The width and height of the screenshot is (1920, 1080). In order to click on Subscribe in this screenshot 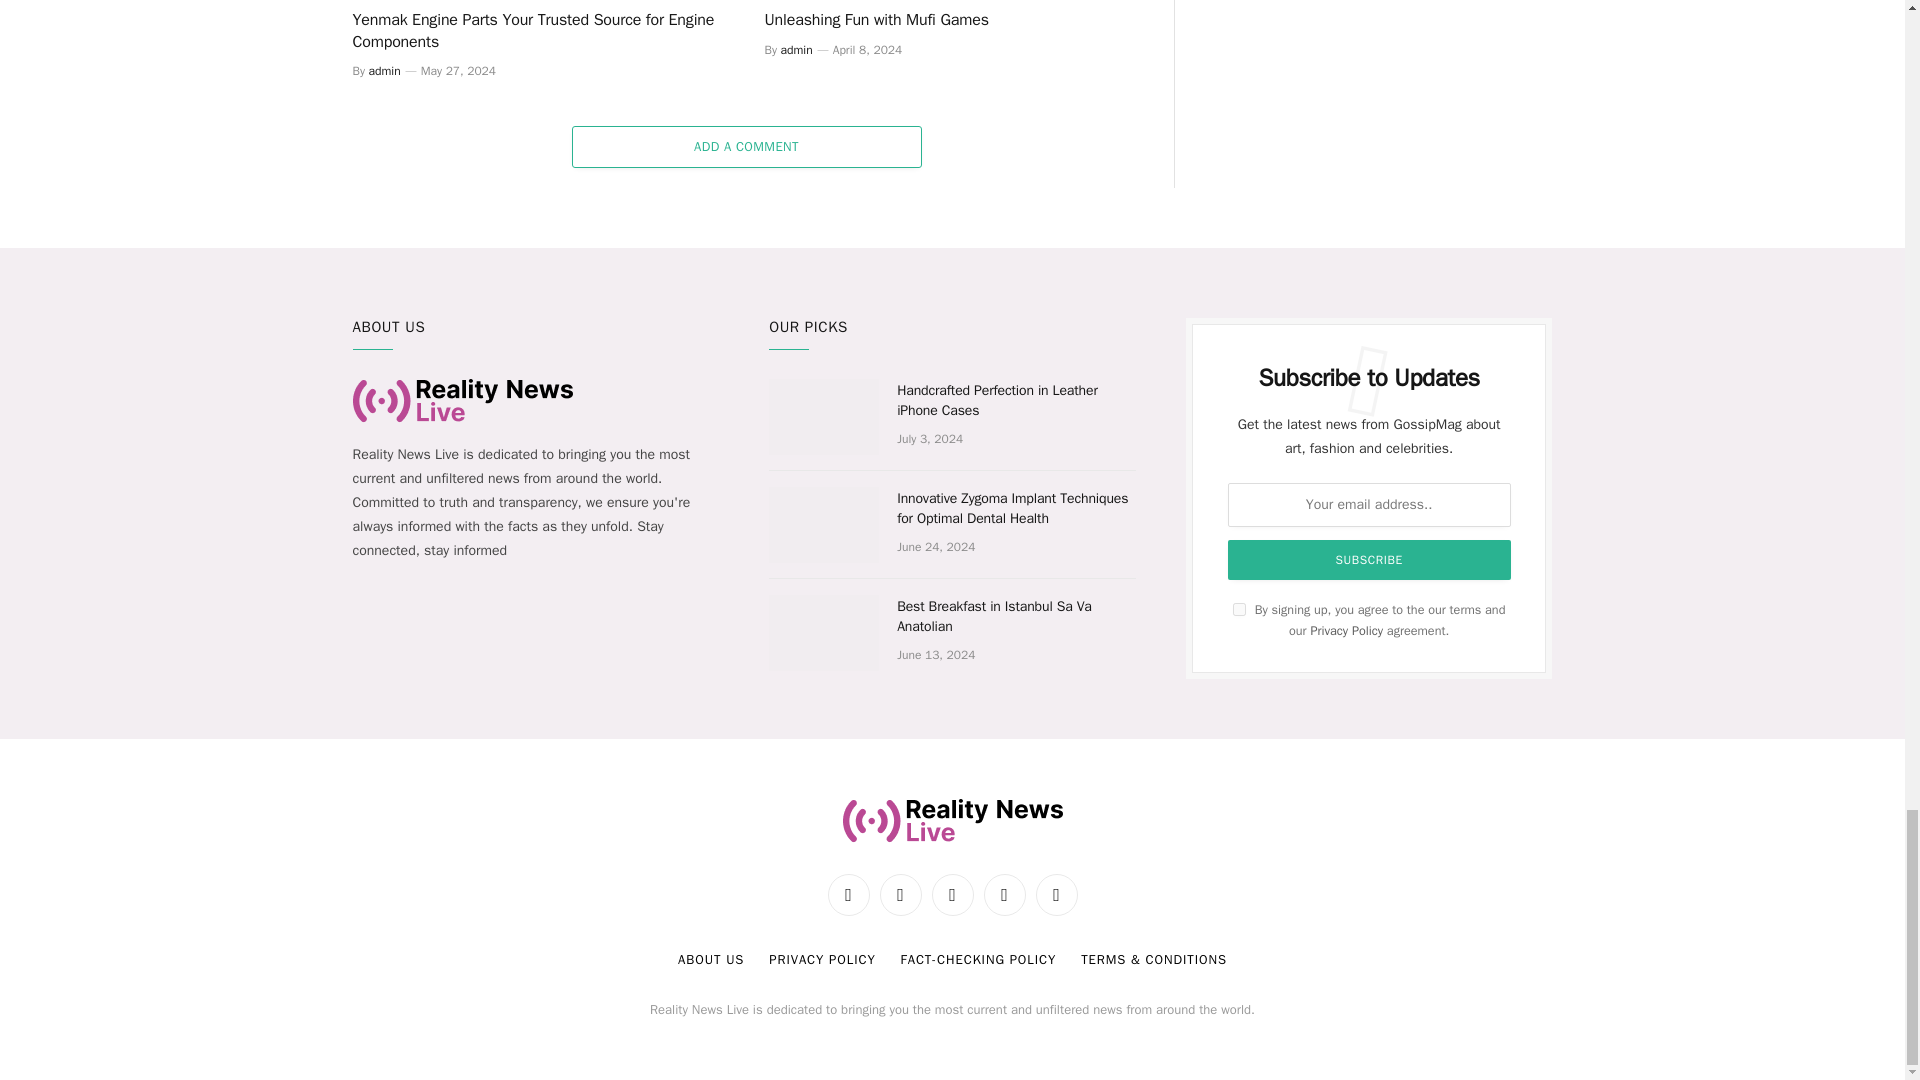, I will do `click(1370, 560)`.